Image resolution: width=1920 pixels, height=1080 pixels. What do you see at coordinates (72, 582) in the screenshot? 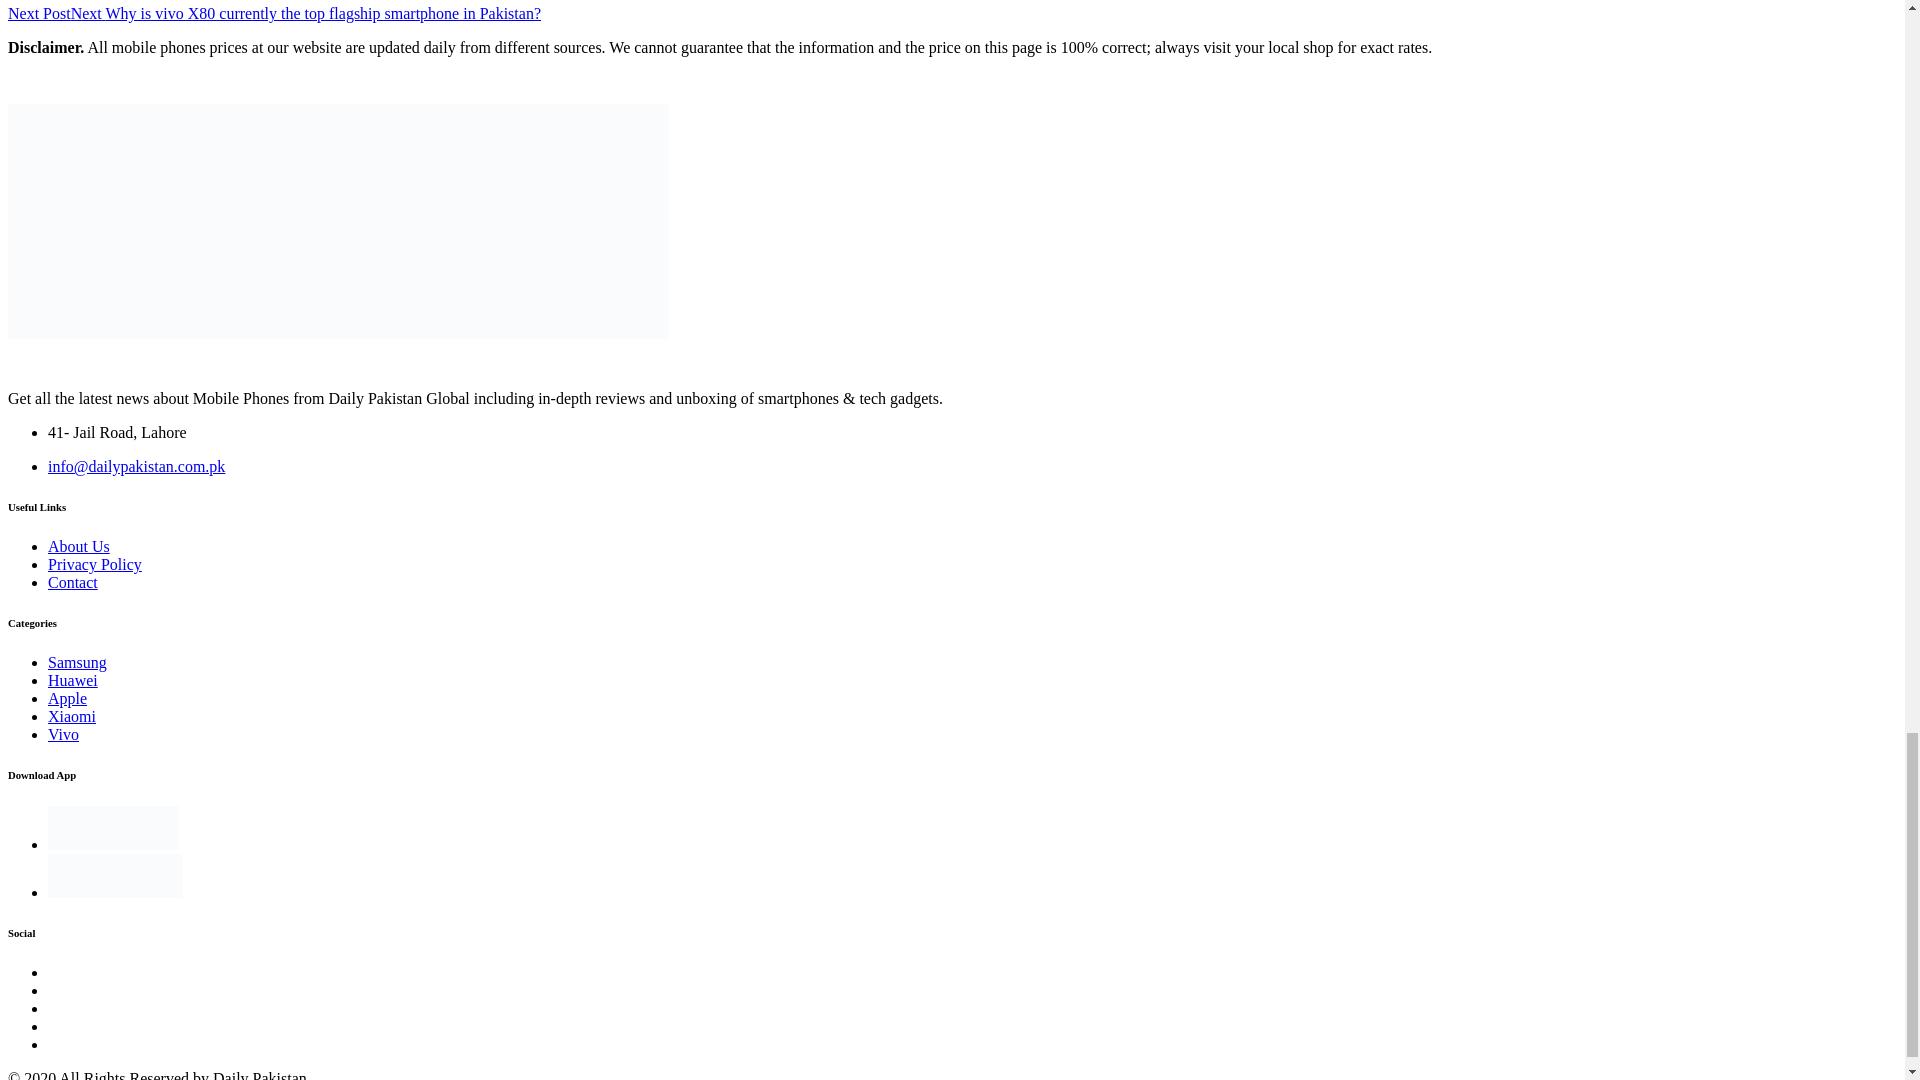
I see `Contact` at bounding box center [72, 582].